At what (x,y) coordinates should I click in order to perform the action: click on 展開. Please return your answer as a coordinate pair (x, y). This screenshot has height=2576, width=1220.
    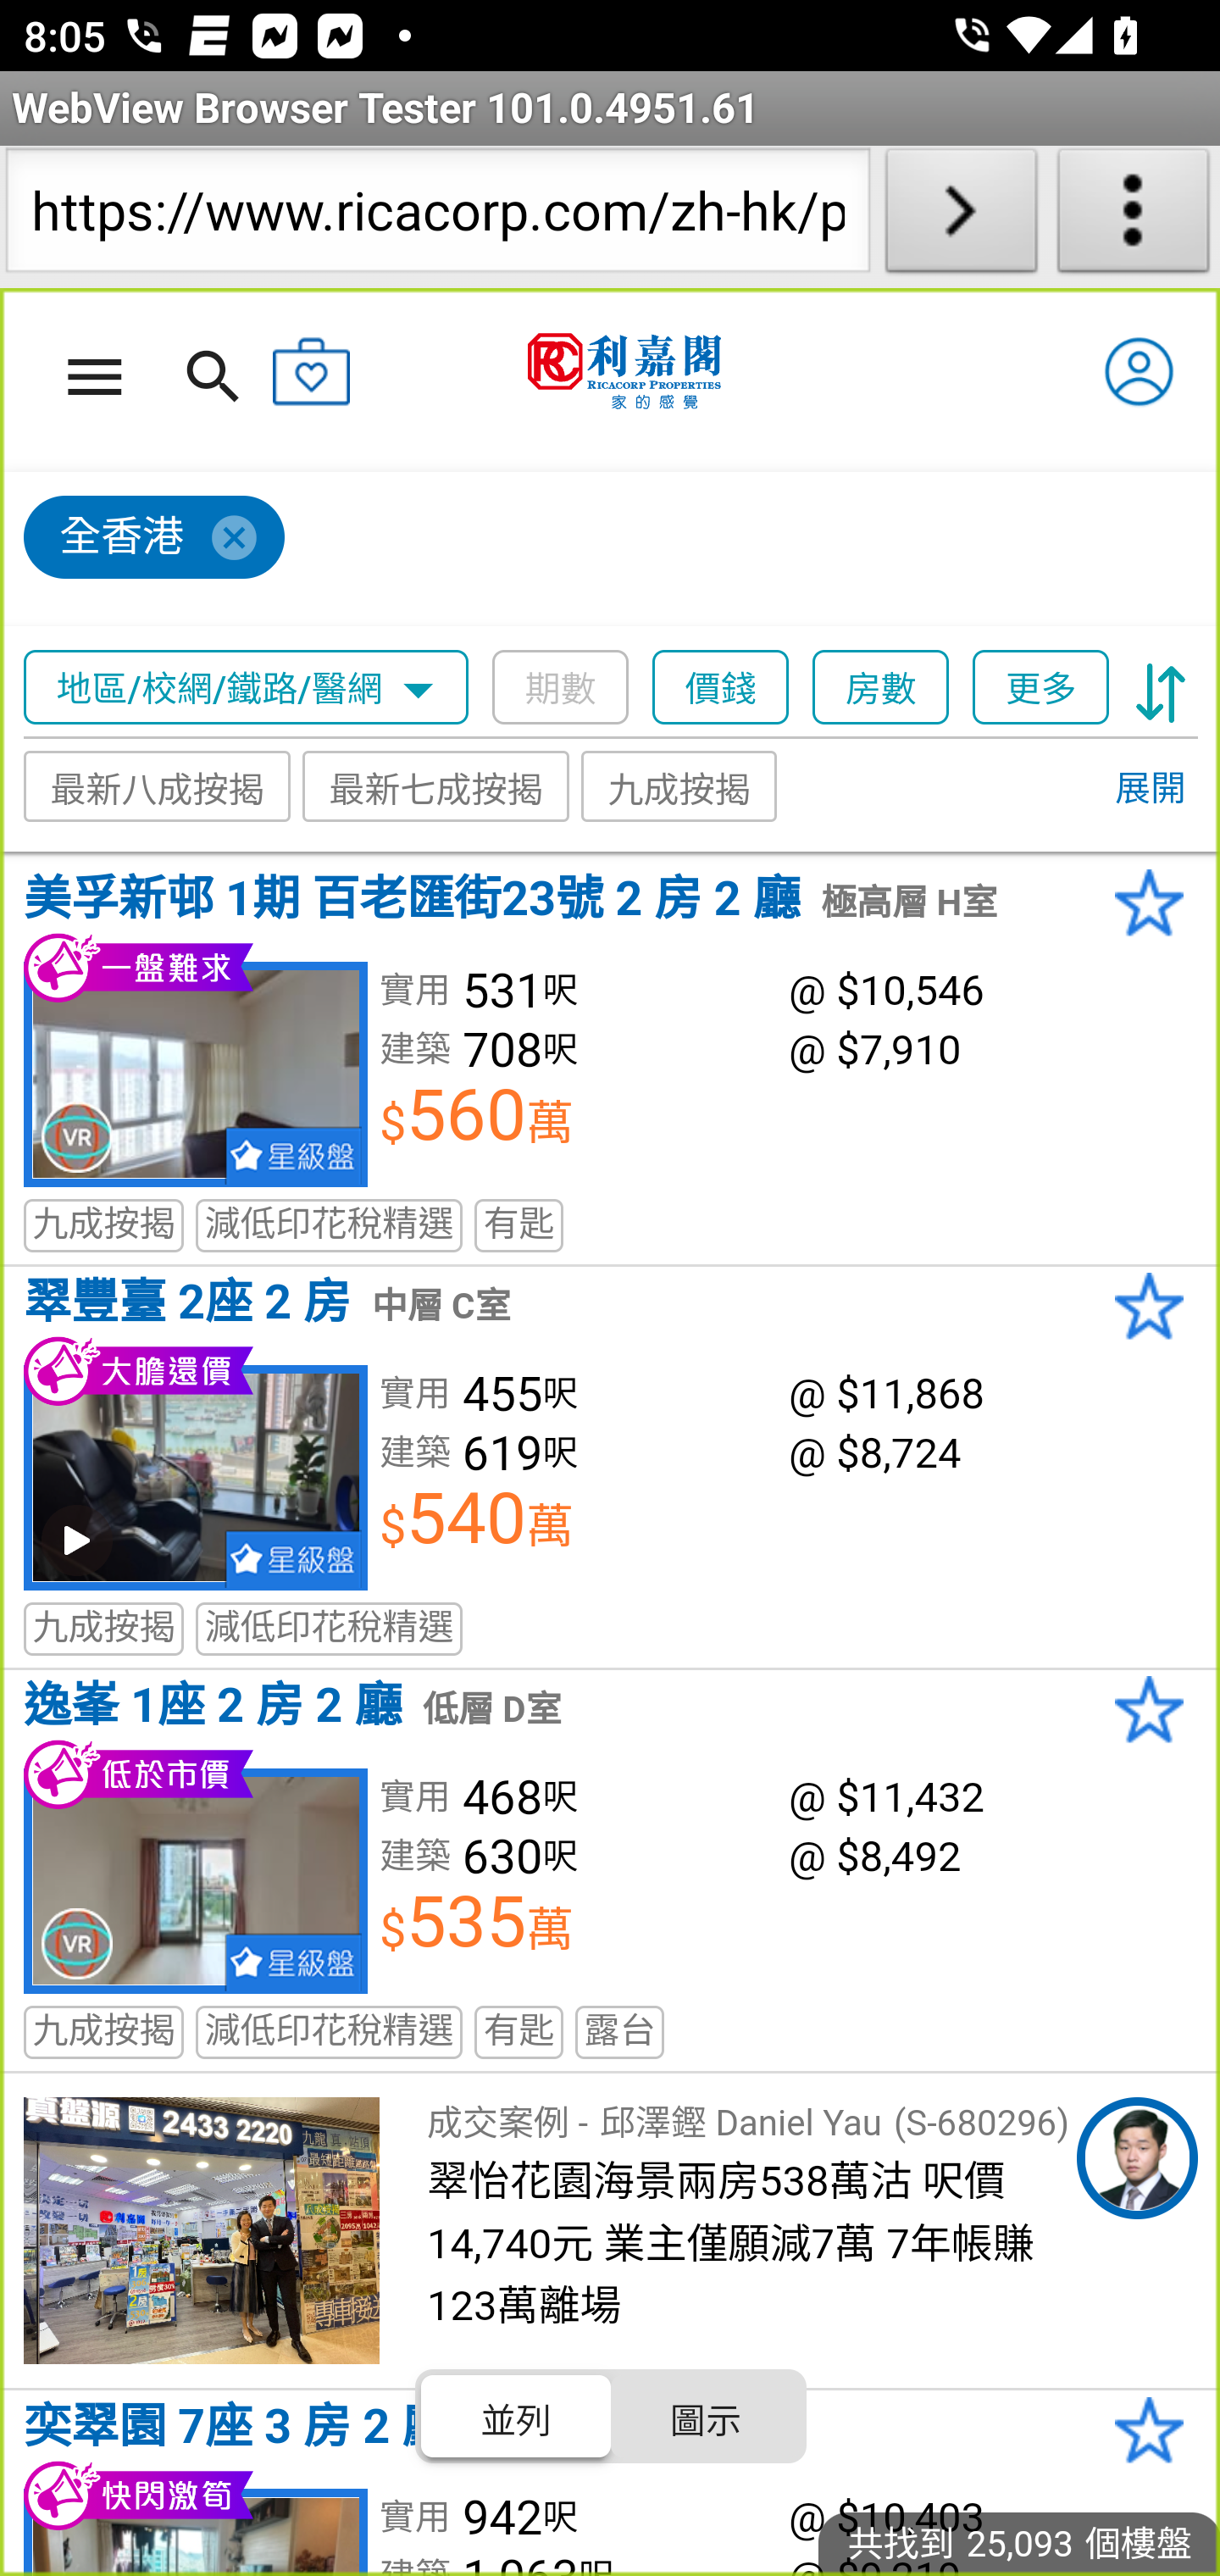
    Looking at the image, I should click on (1149, 790).